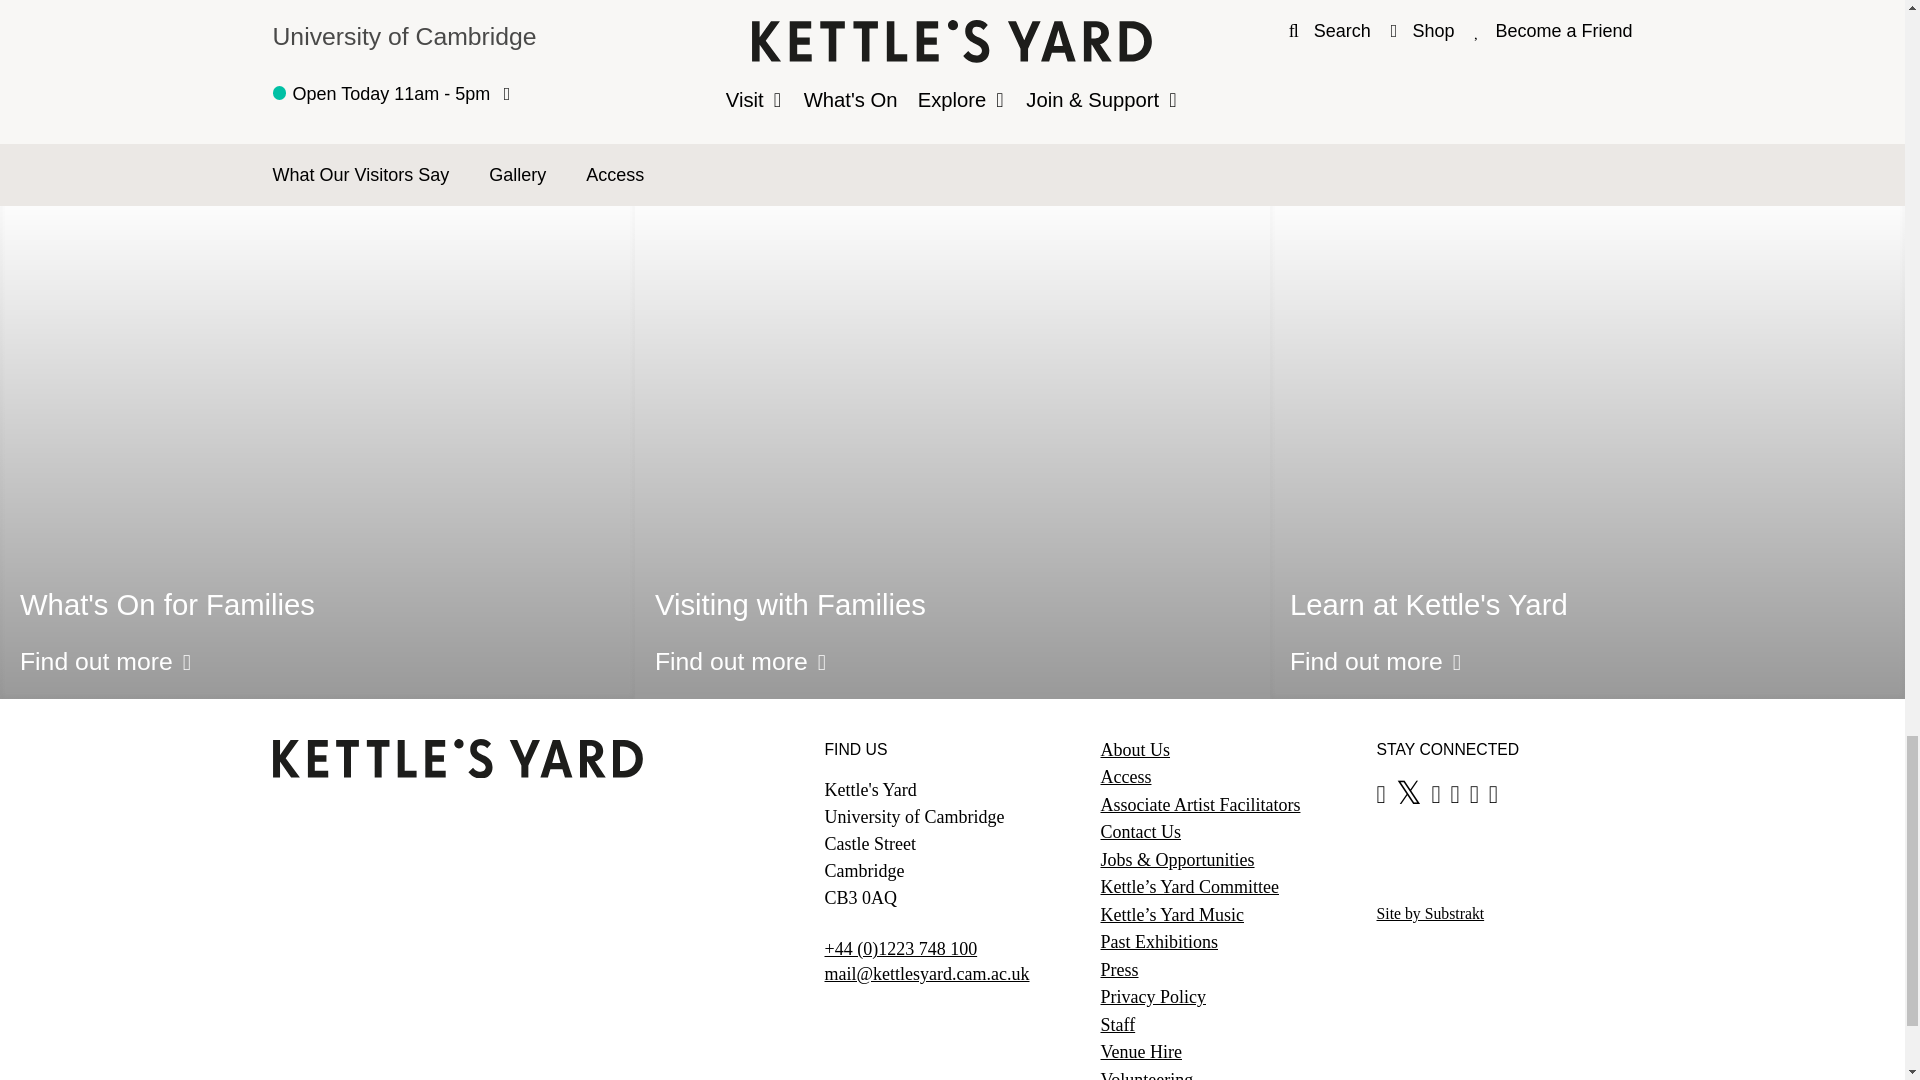 This screenshot has height=1080, width=1920. I want to click on Photo: Paul Allitt, so click(952, 48).